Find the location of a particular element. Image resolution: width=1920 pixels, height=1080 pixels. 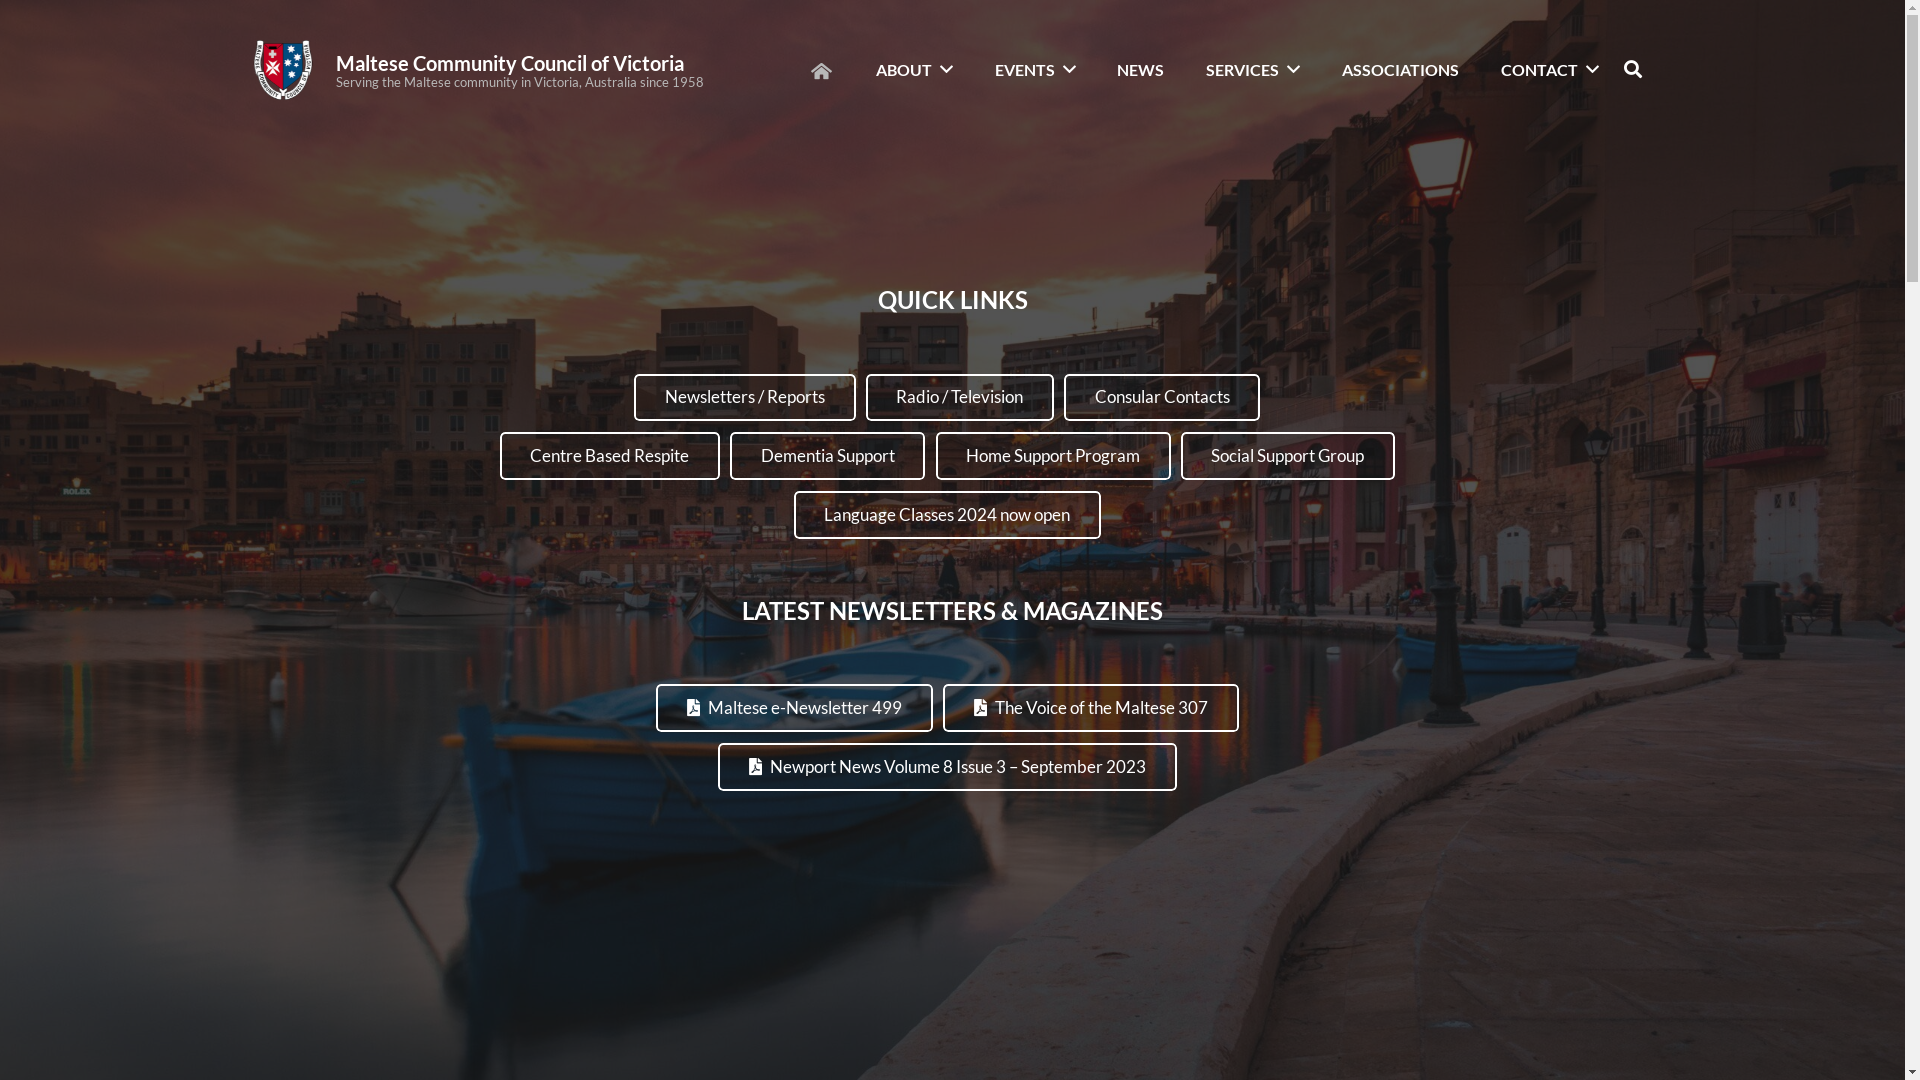

Dementia Support is located at coordinates (828, 456).